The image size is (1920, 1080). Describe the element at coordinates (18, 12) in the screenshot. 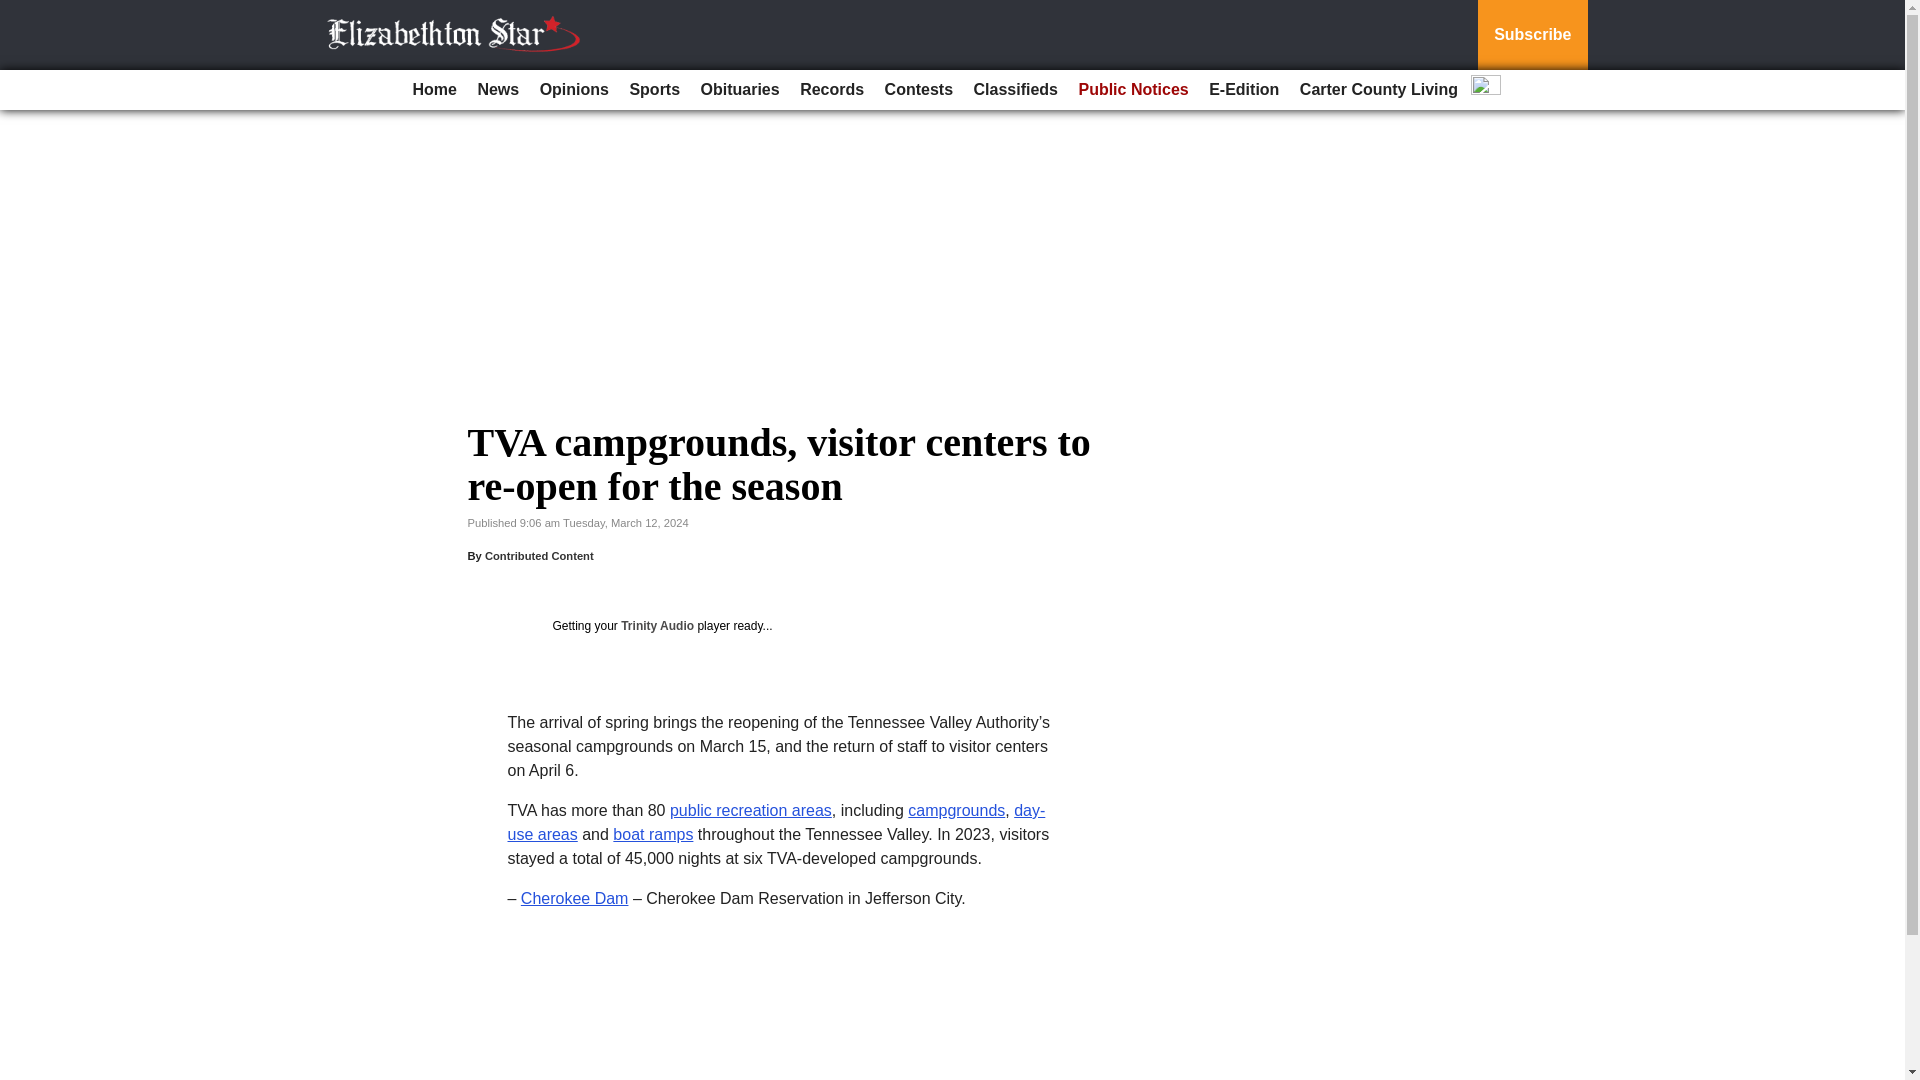

I see `Go` at that location.